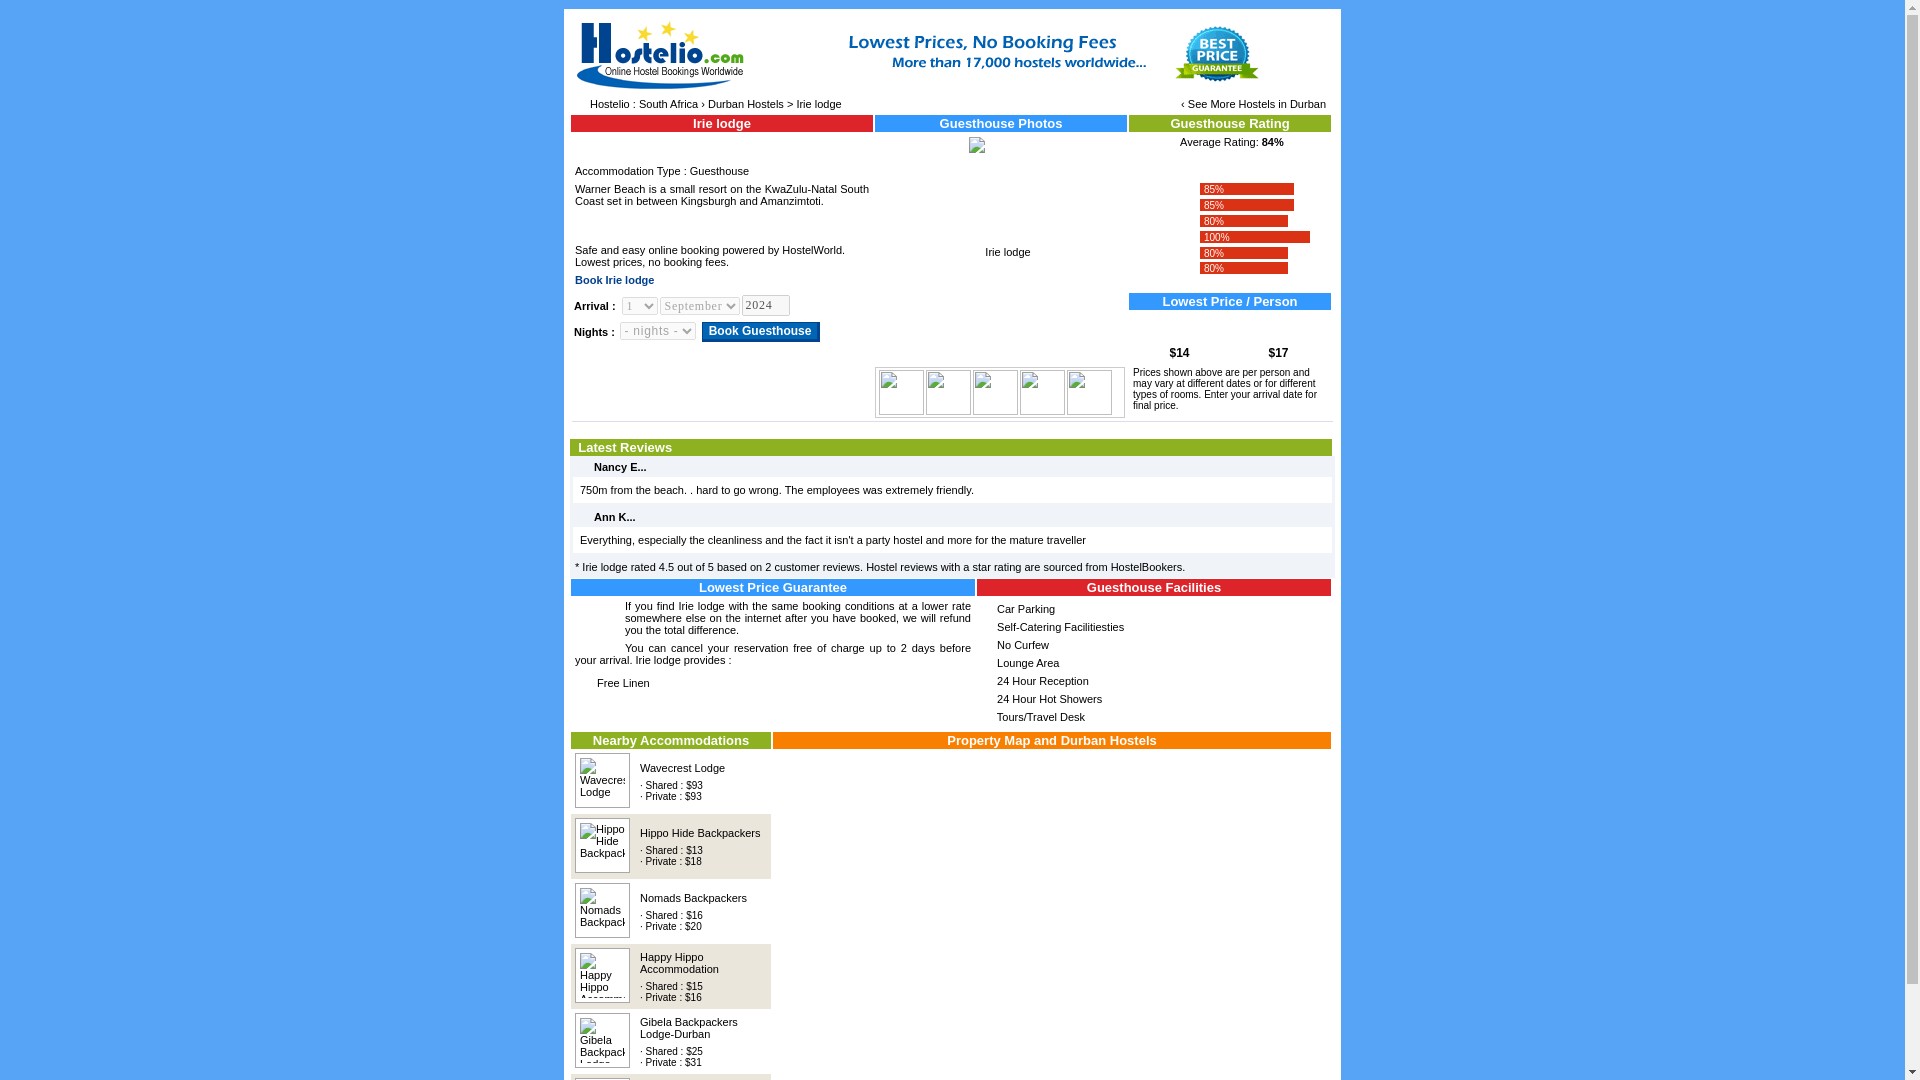  What do you see at coordinates (678, 962) in the screenshot?
I see `Happy Hippo Accommodation` at bounding box center [678, 962].